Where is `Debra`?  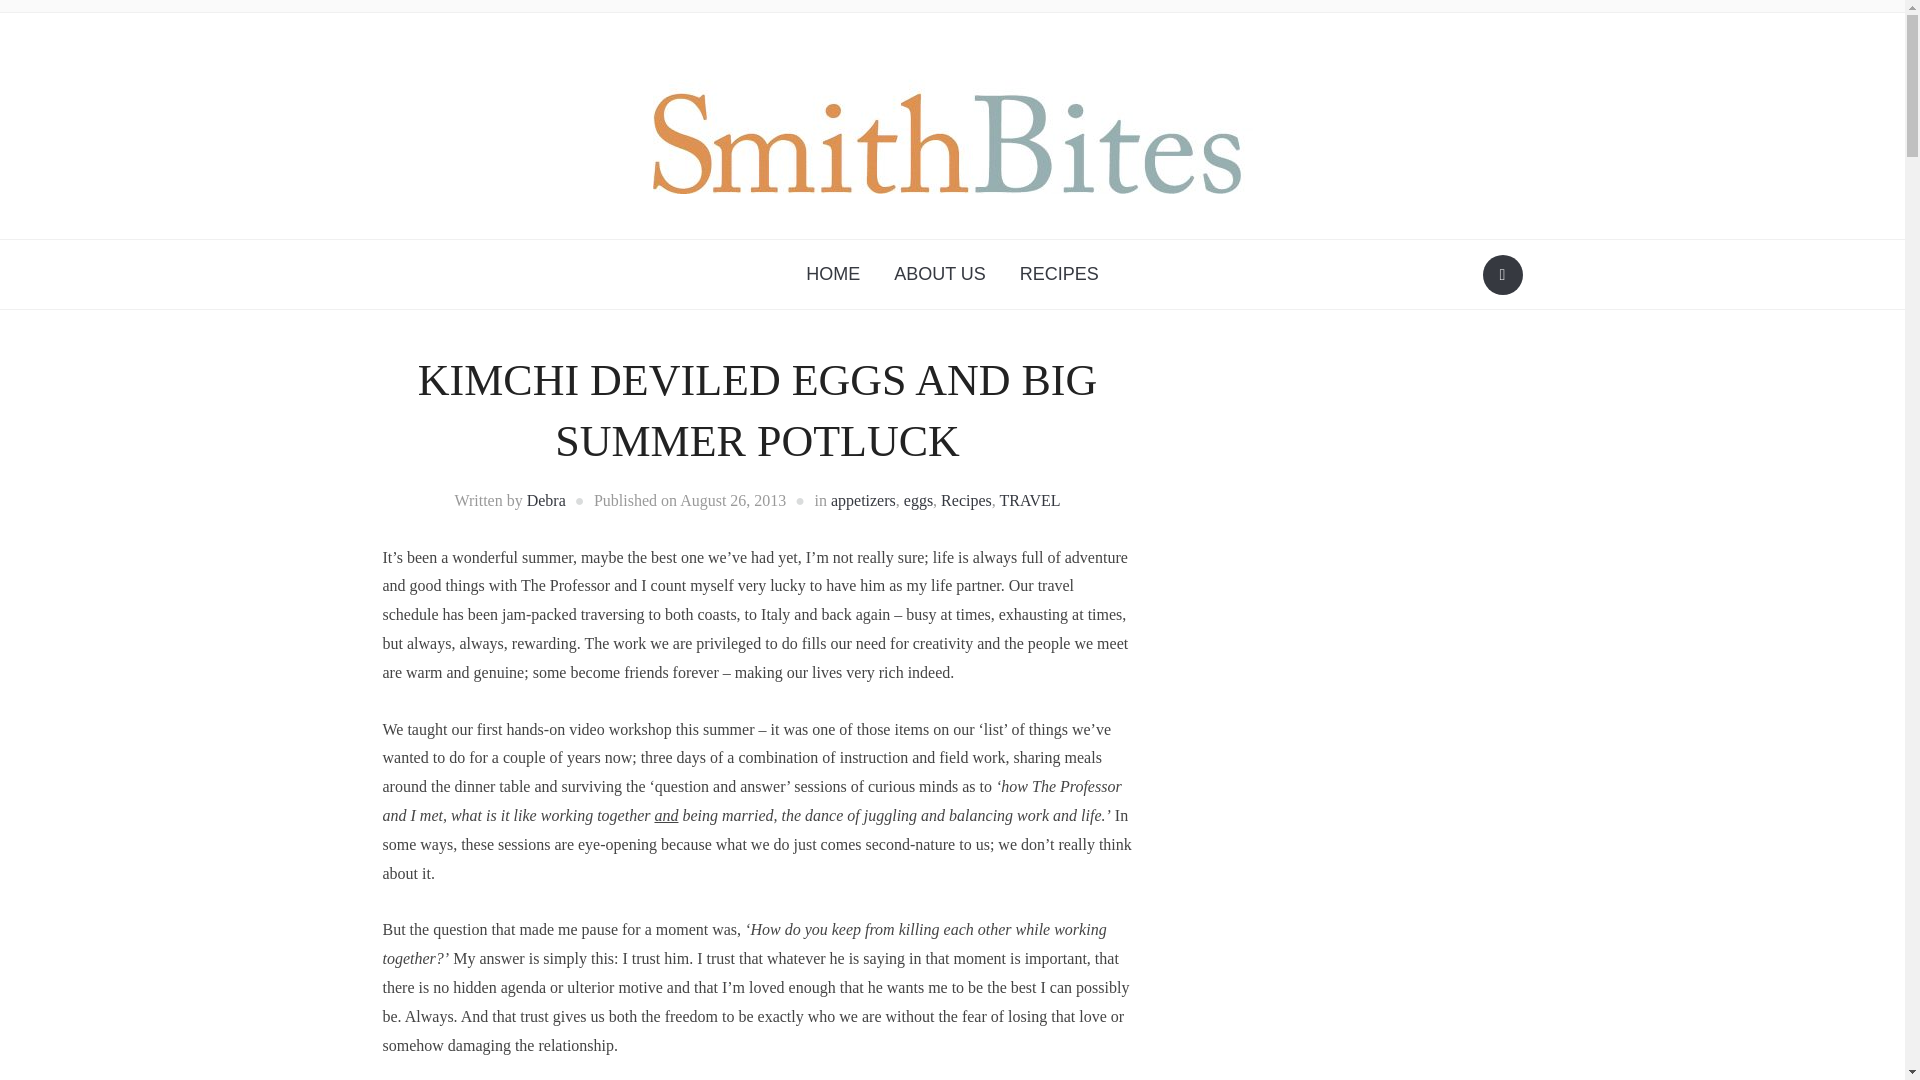
Debra is located at coordinates (546, 500).